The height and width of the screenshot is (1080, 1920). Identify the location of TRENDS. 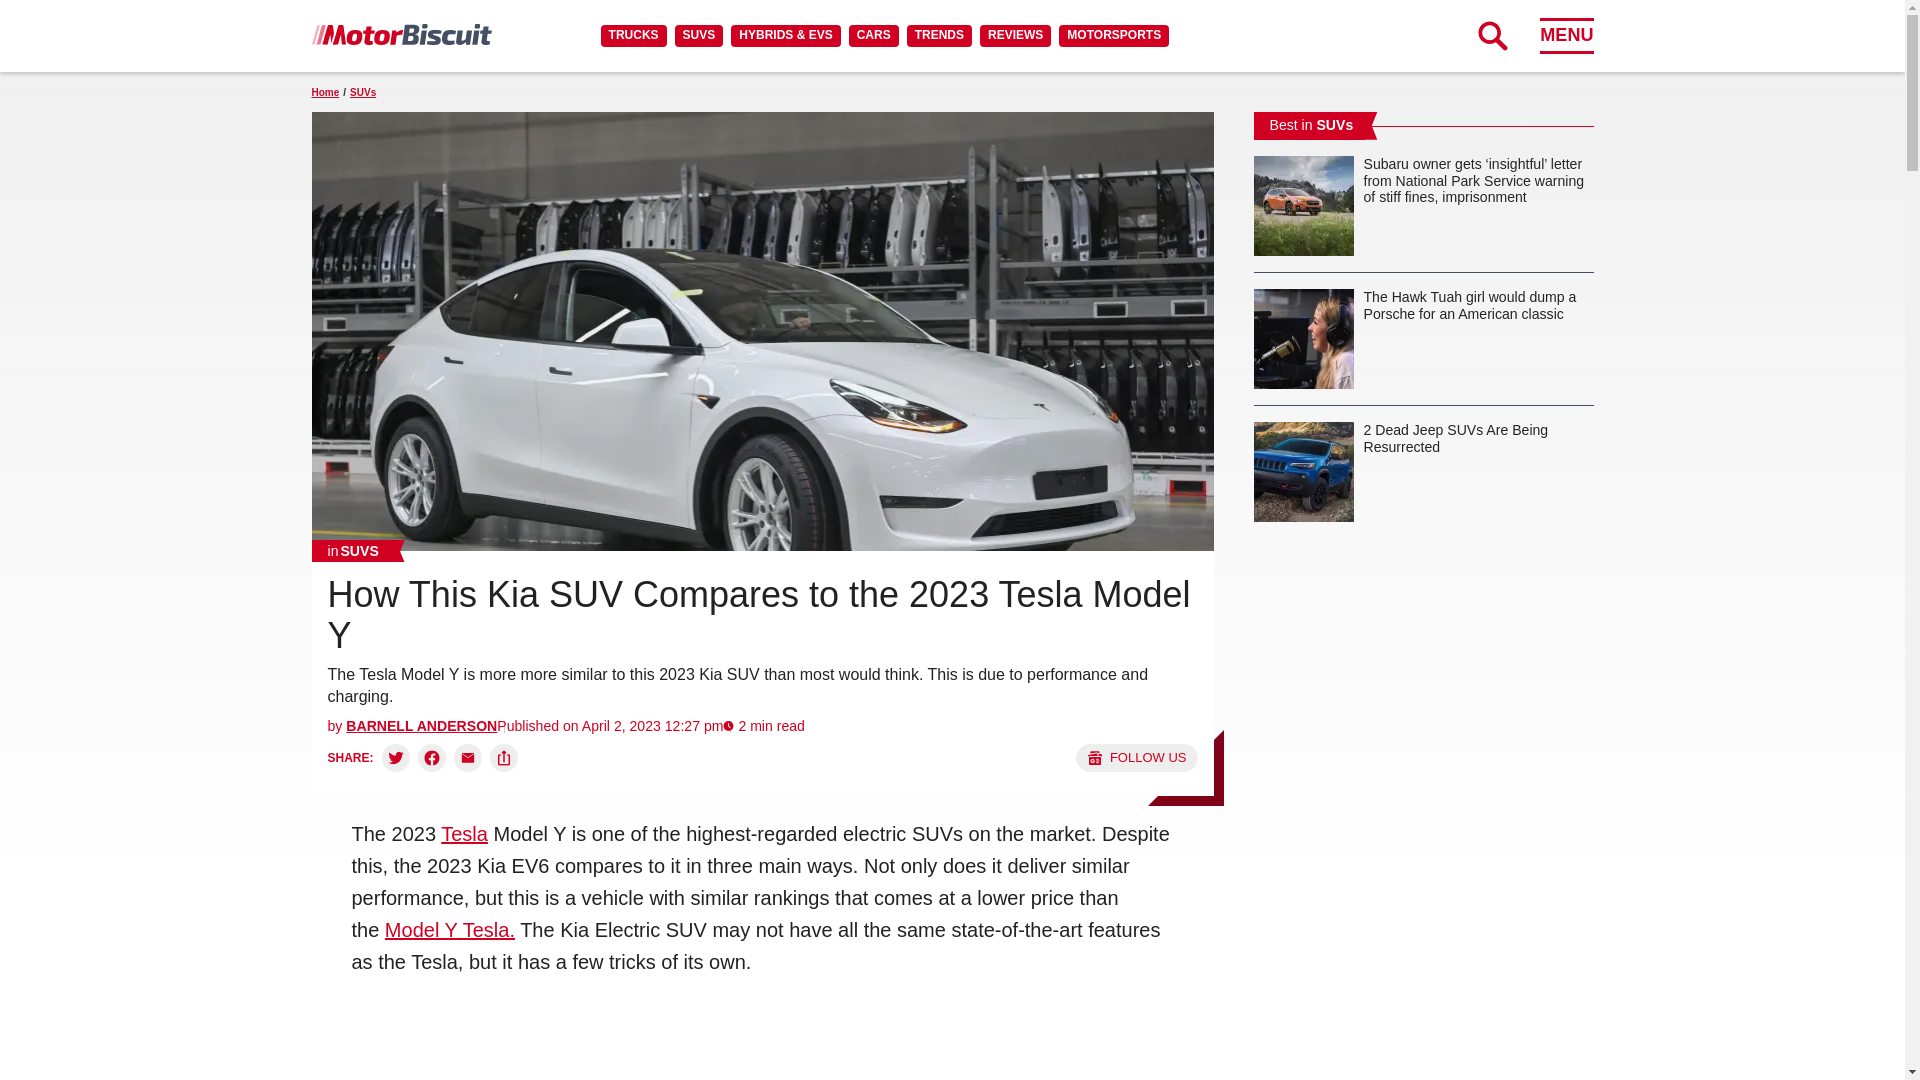
(938, 35).